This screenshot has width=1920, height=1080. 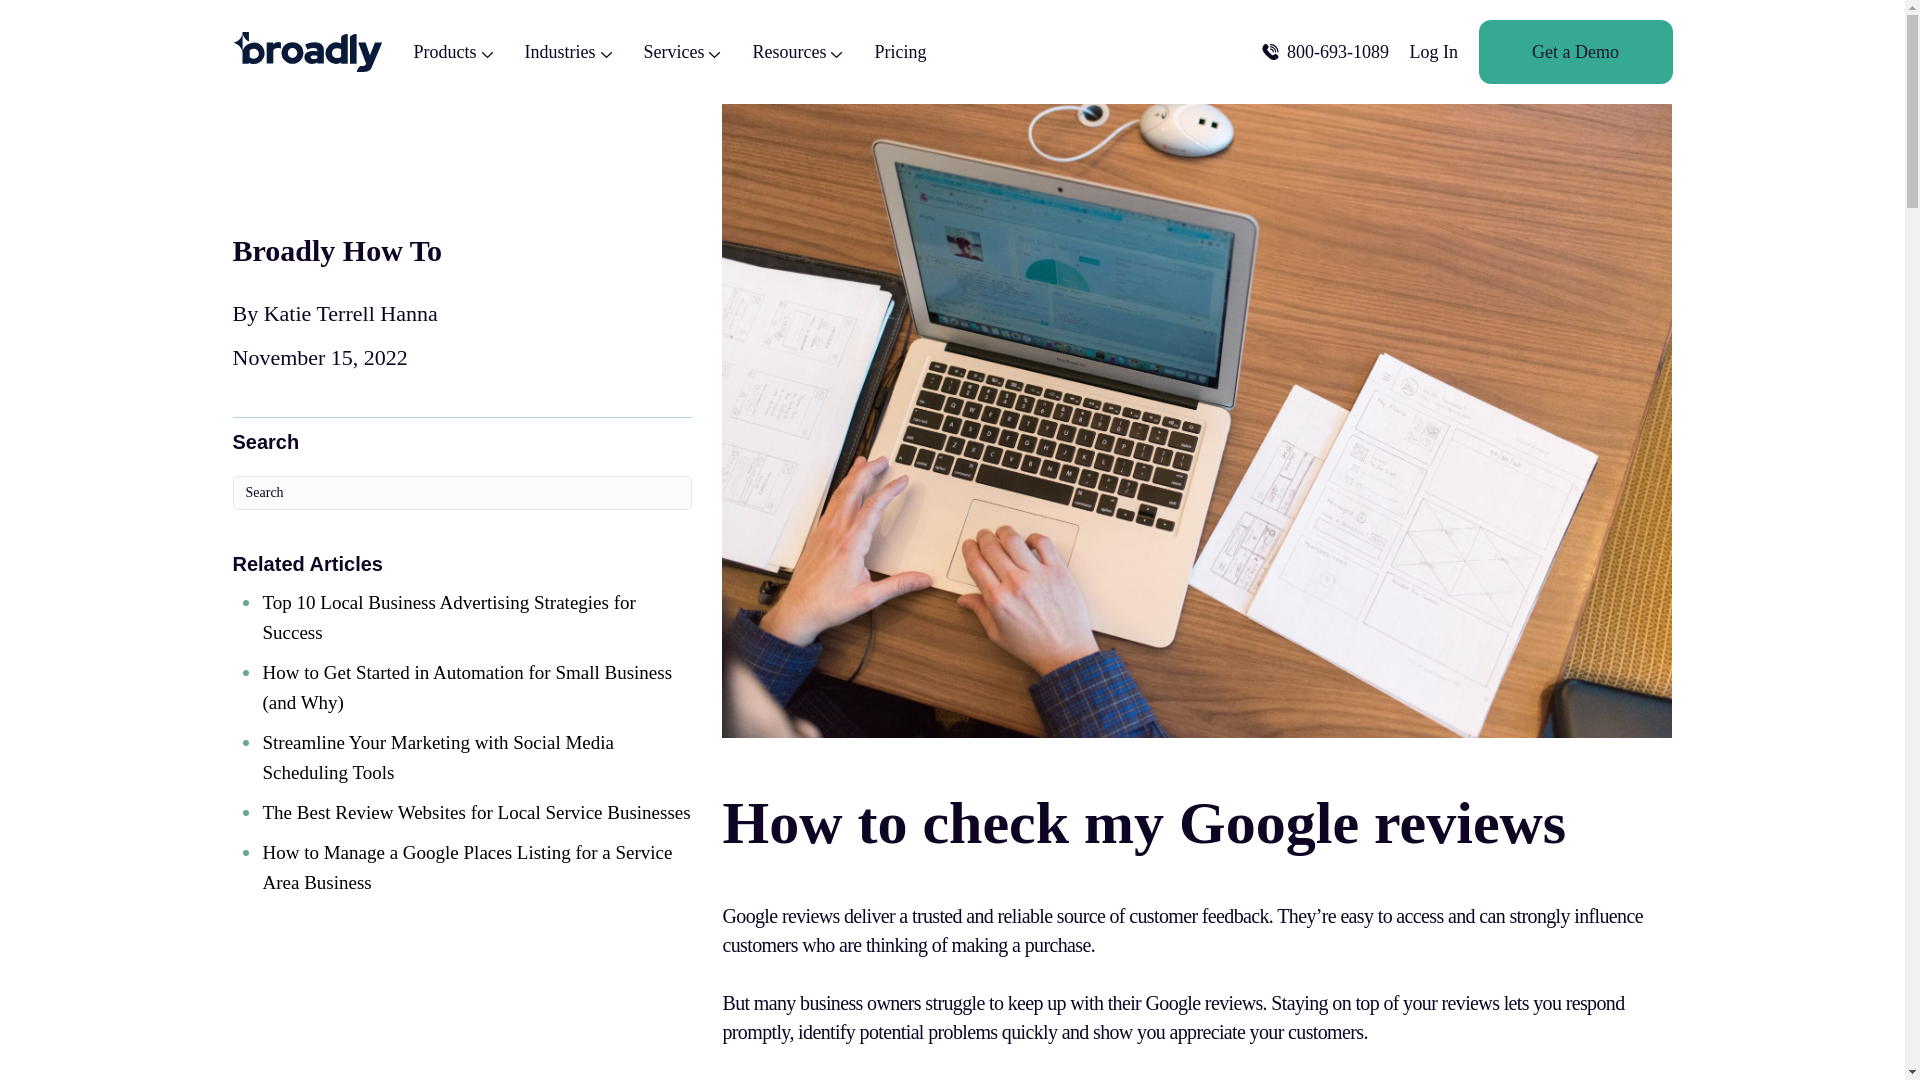 I want to click on Top 10 Local Business Advertising Strategies for Success, so click(x=448, y=616).